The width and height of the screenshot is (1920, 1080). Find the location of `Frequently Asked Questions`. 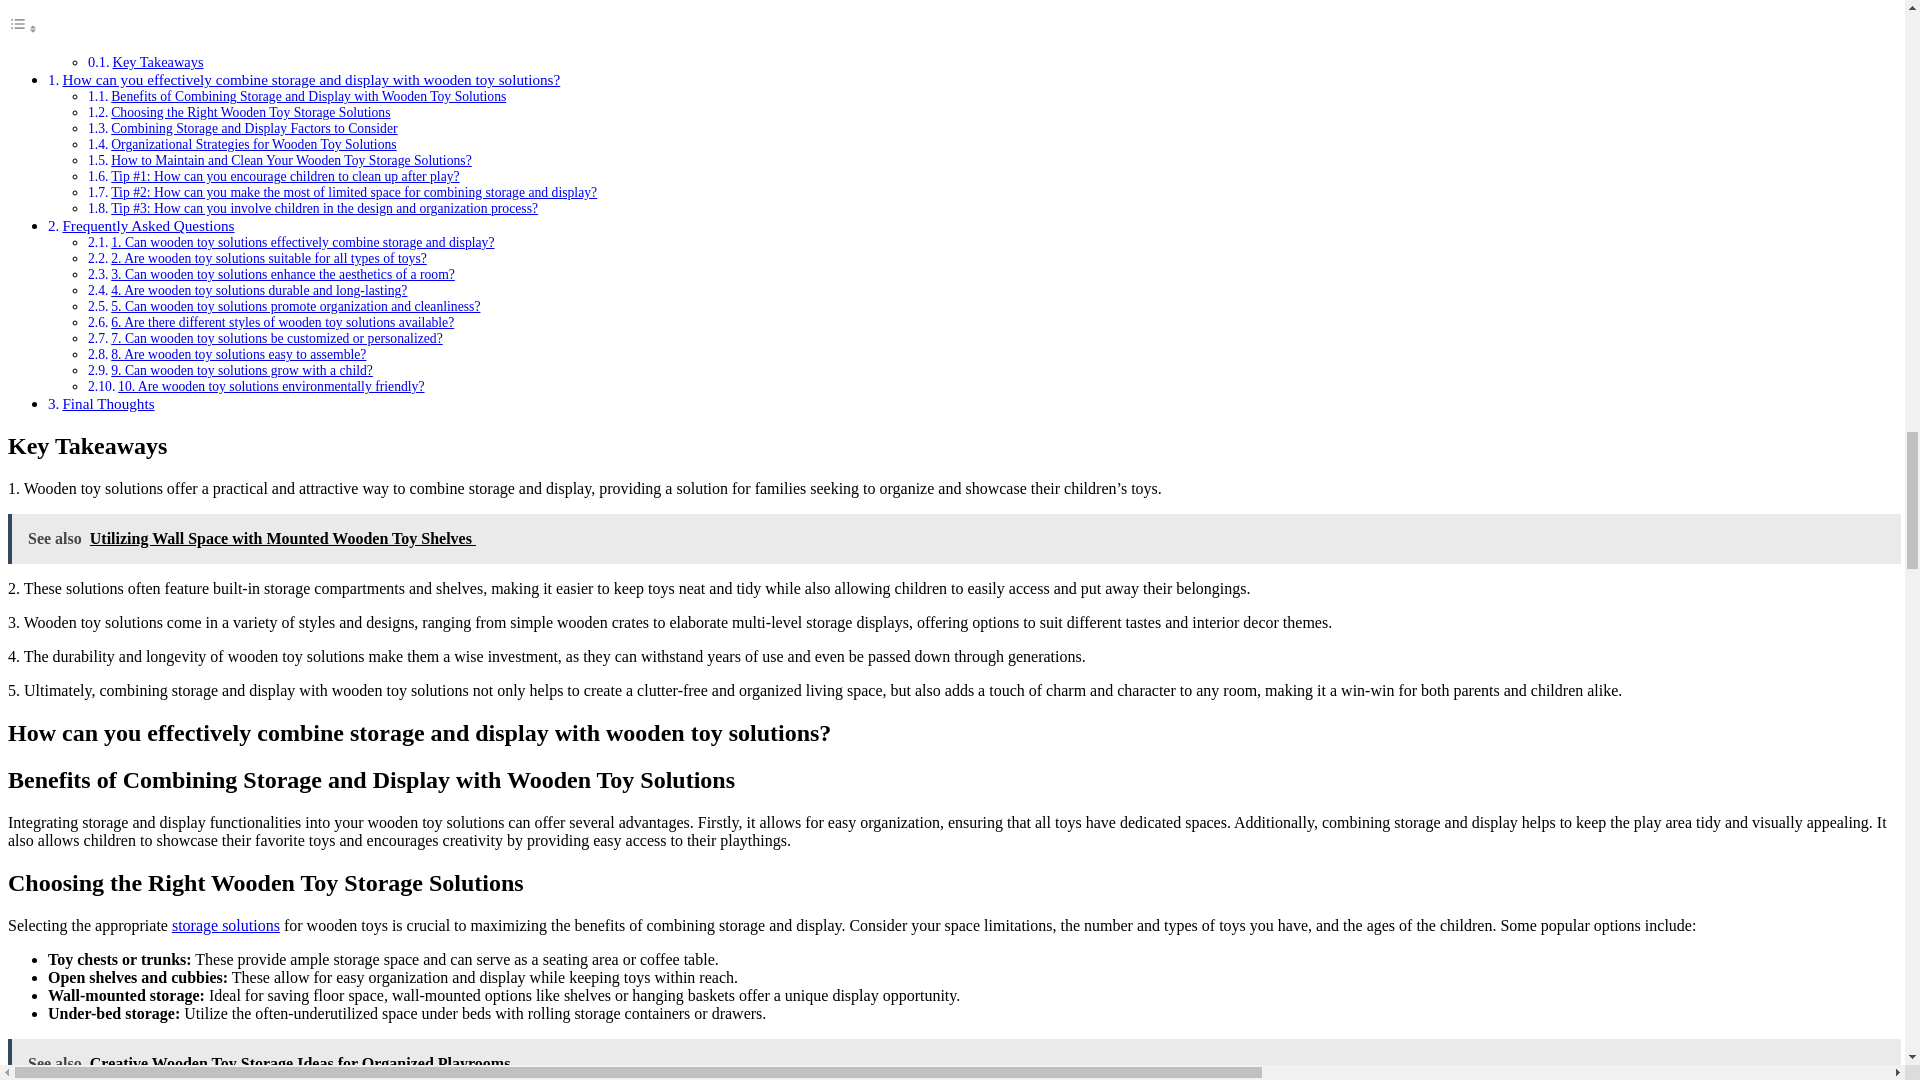

Frequently Asked Questions is located at coordinates (148, 226).